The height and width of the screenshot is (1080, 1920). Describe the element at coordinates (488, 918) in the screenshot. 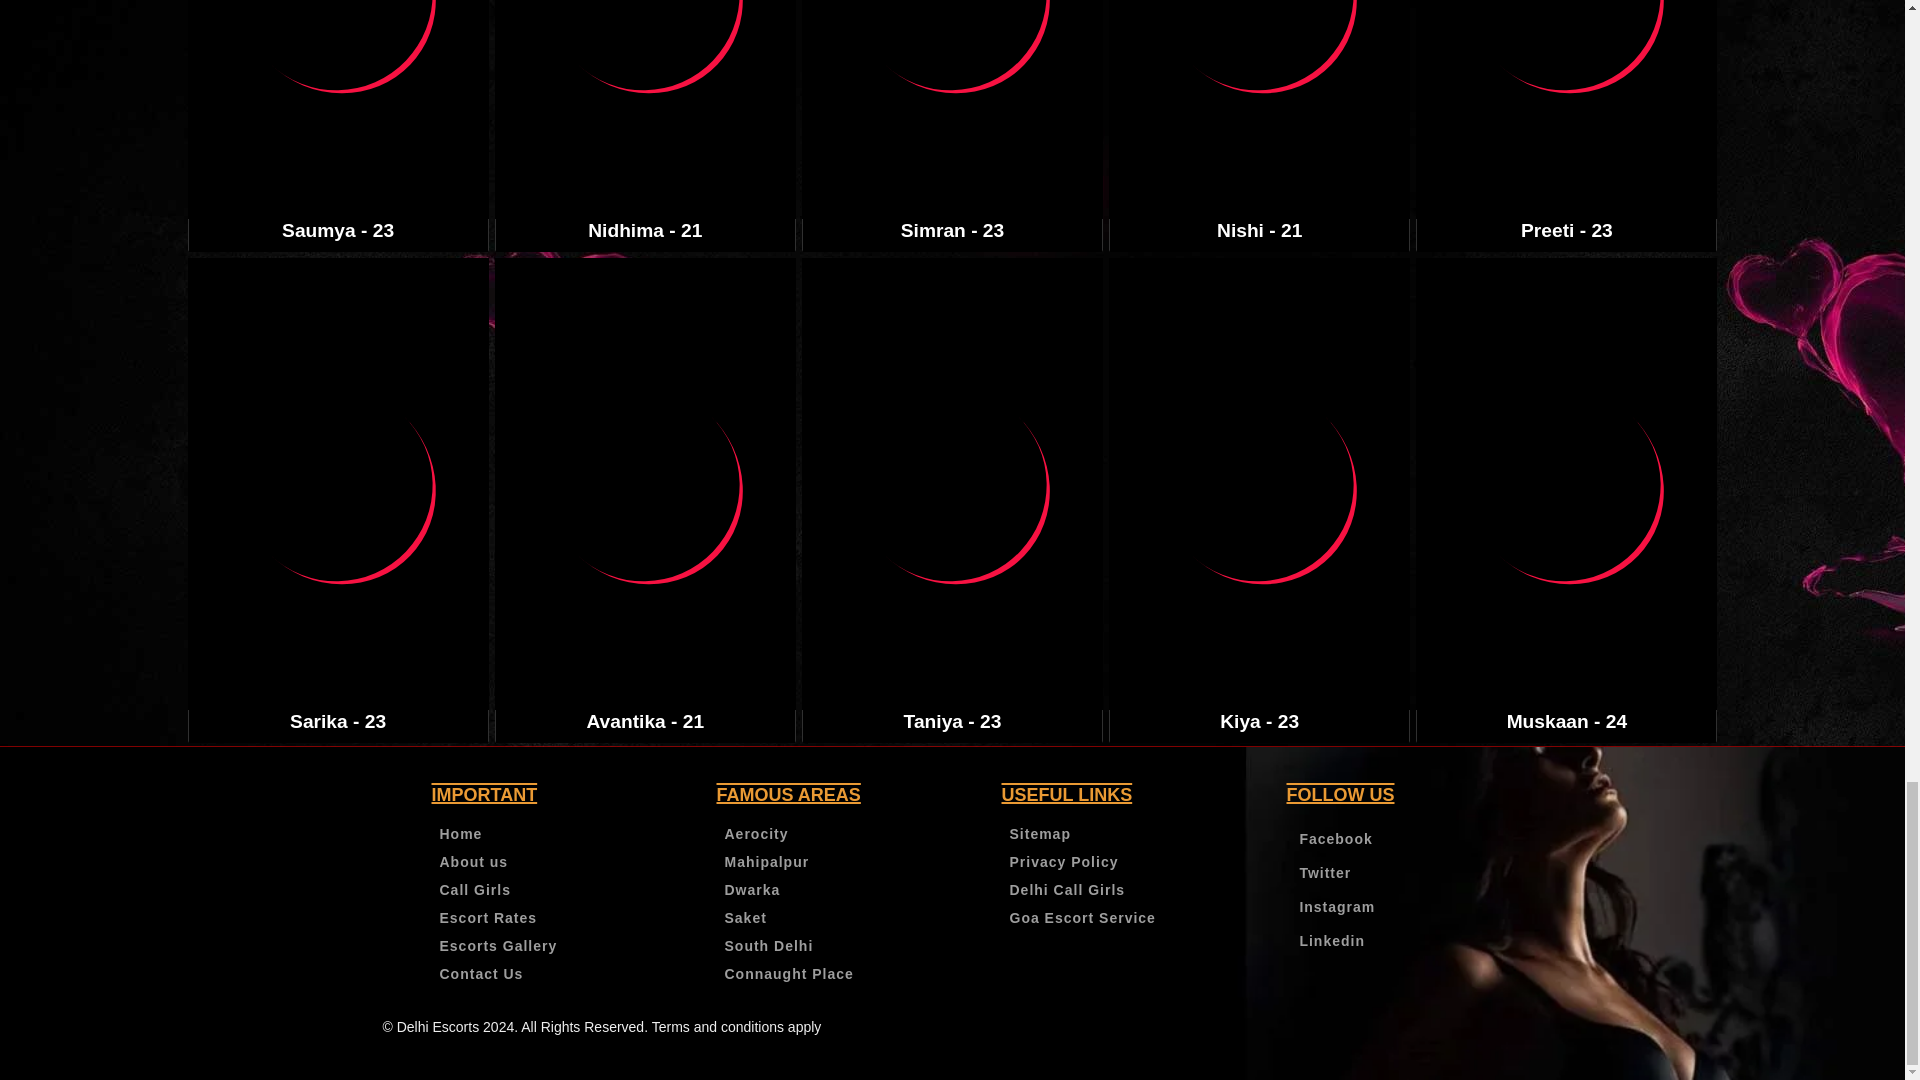

I see `Escort Rates` at that location.